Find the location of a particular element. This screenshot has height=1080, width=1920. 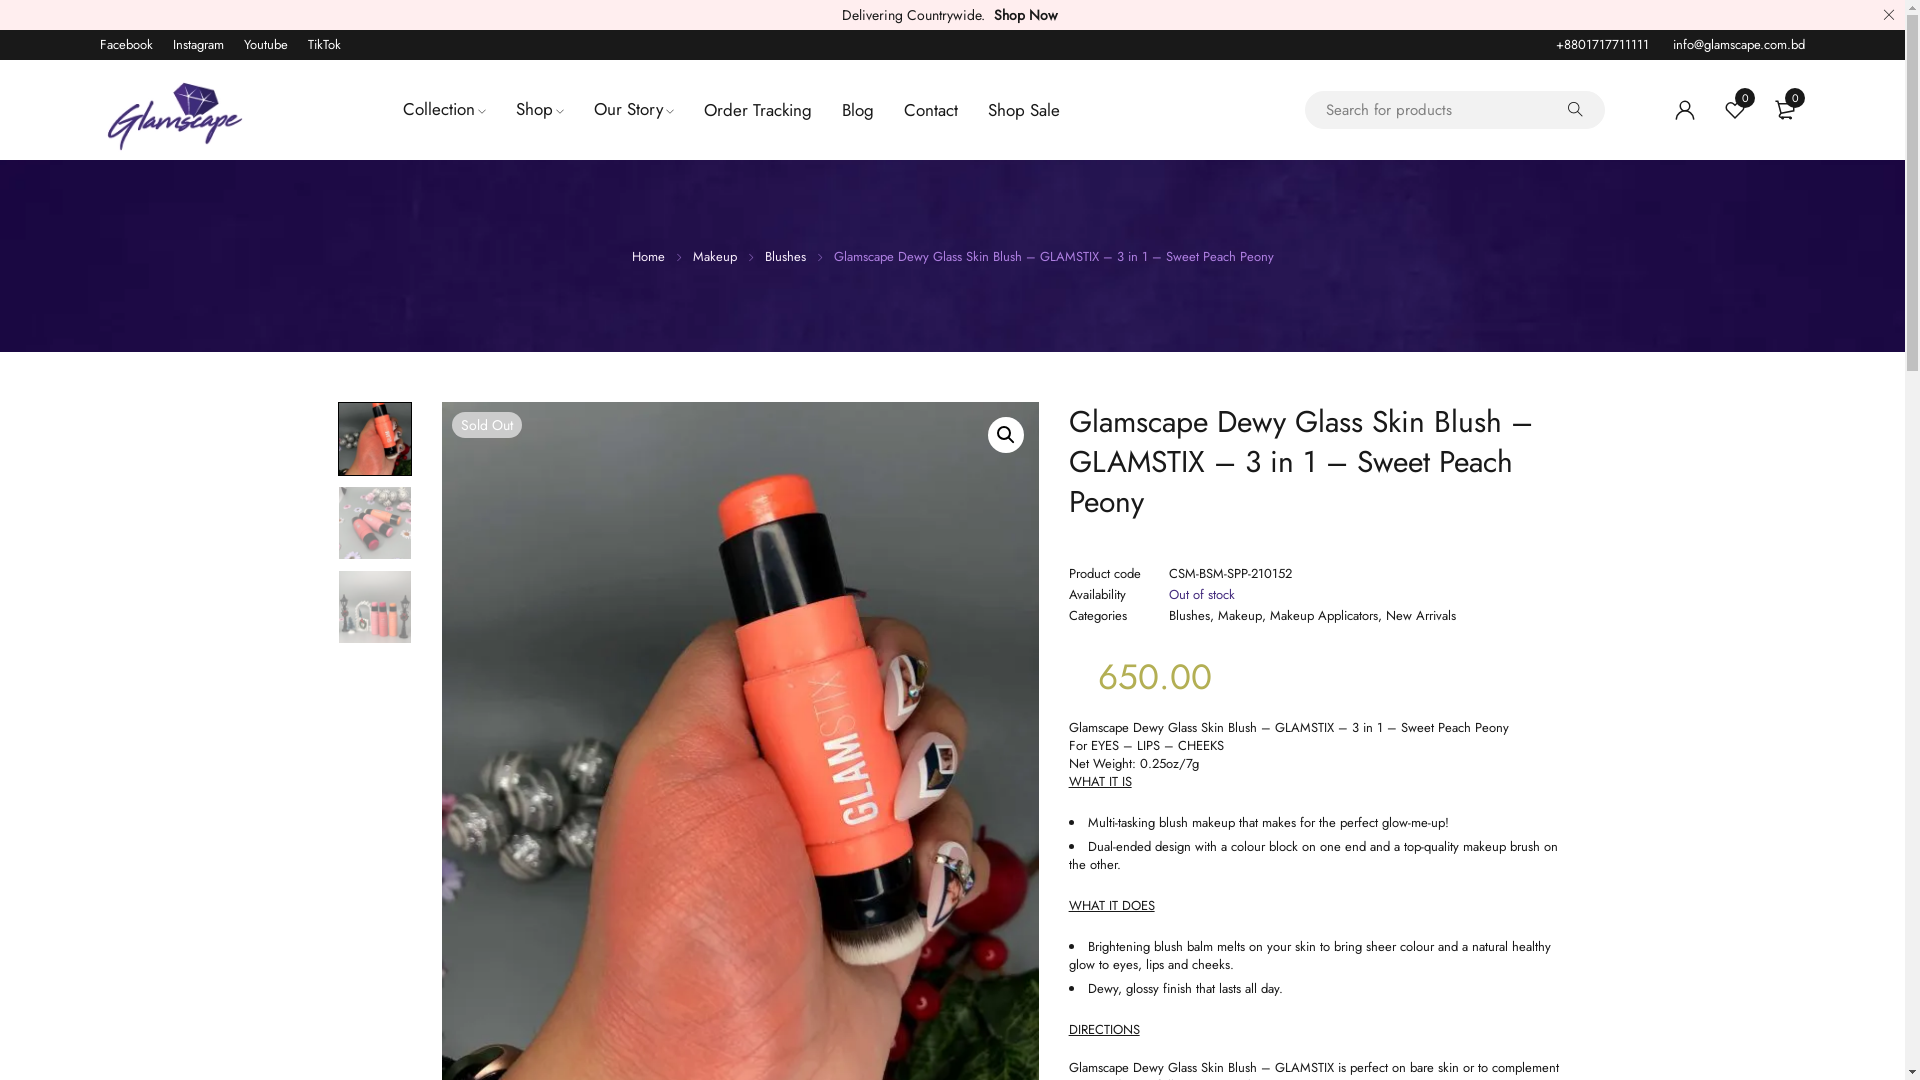

Makeup is located at coordinates (714, 256).